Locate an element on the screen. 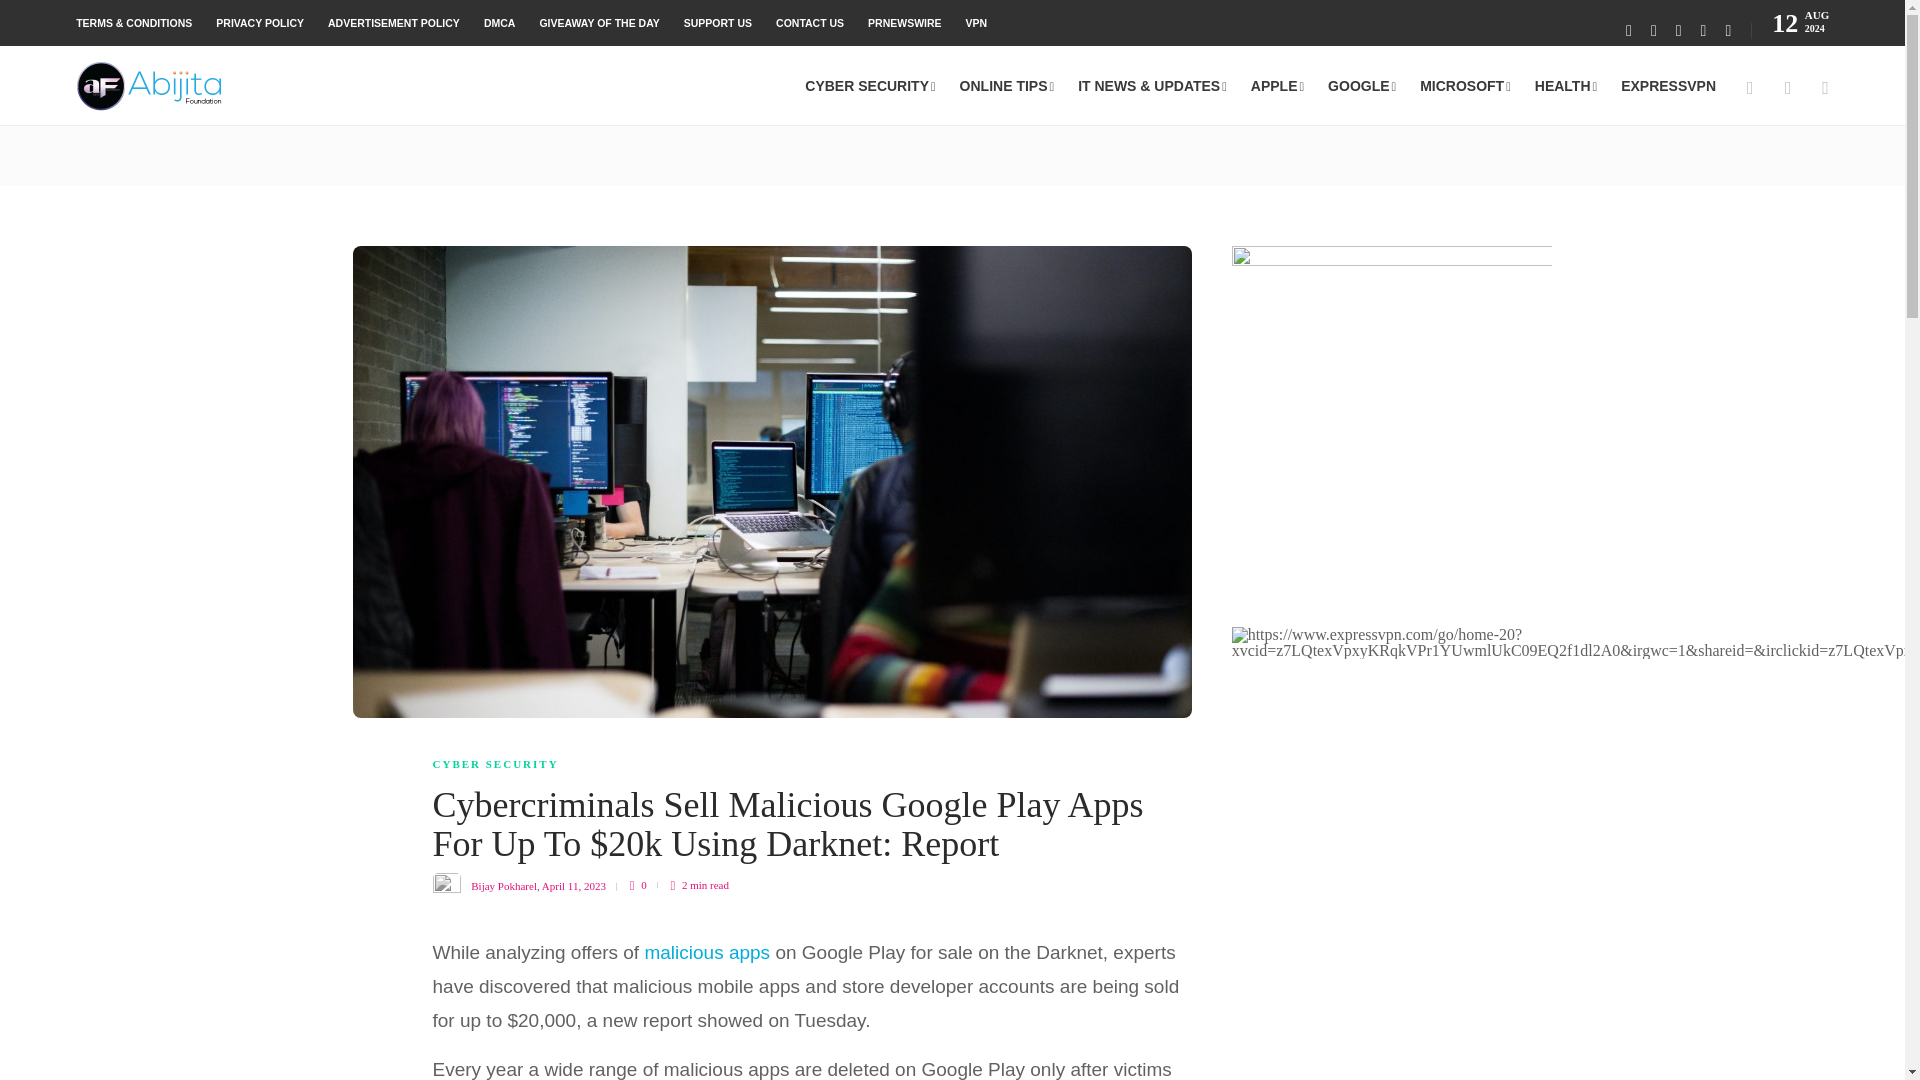  SUPPORT US is located at coordinates (718, 23).